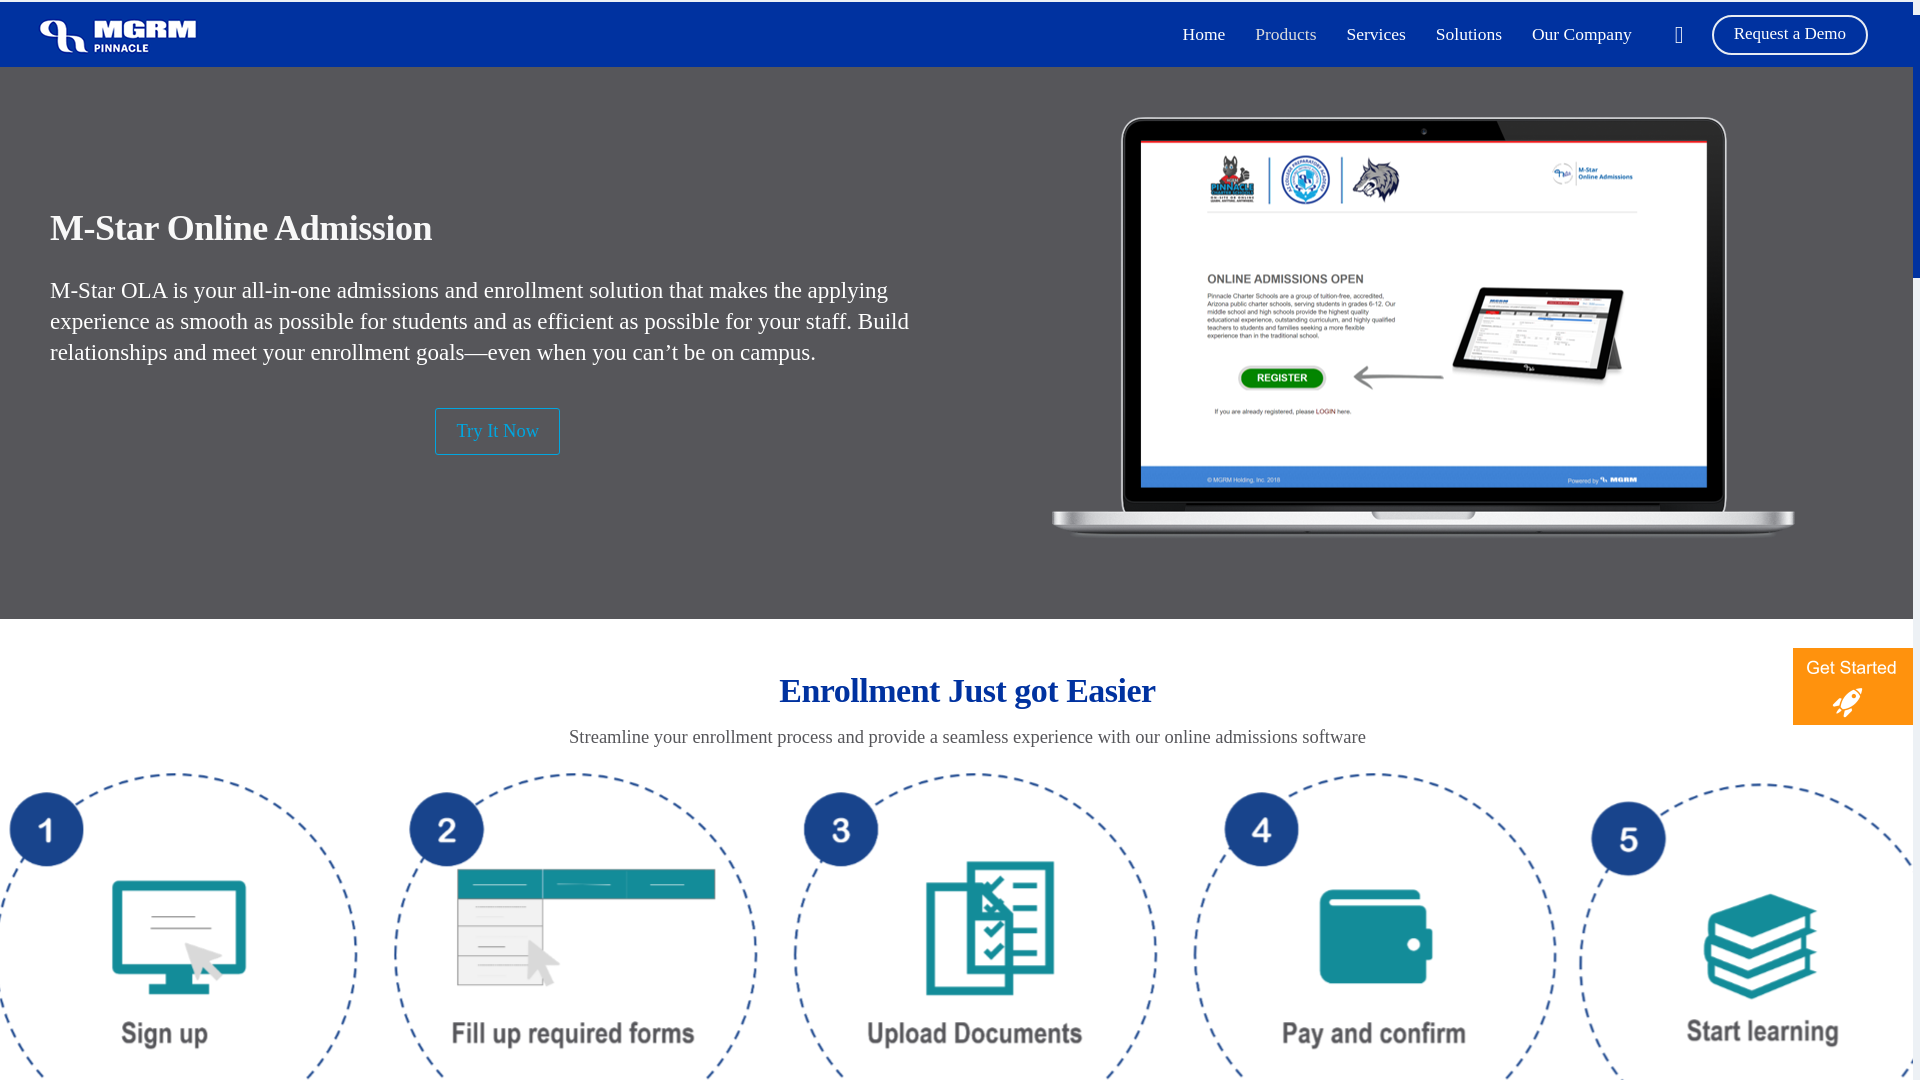 Image resolution: width=1920 pixels, height=1080 pixels. What do you see at coordinates (972, 1048) in the screenshot?
I see `Privacy Policy` at bounding box center [972, 1048].